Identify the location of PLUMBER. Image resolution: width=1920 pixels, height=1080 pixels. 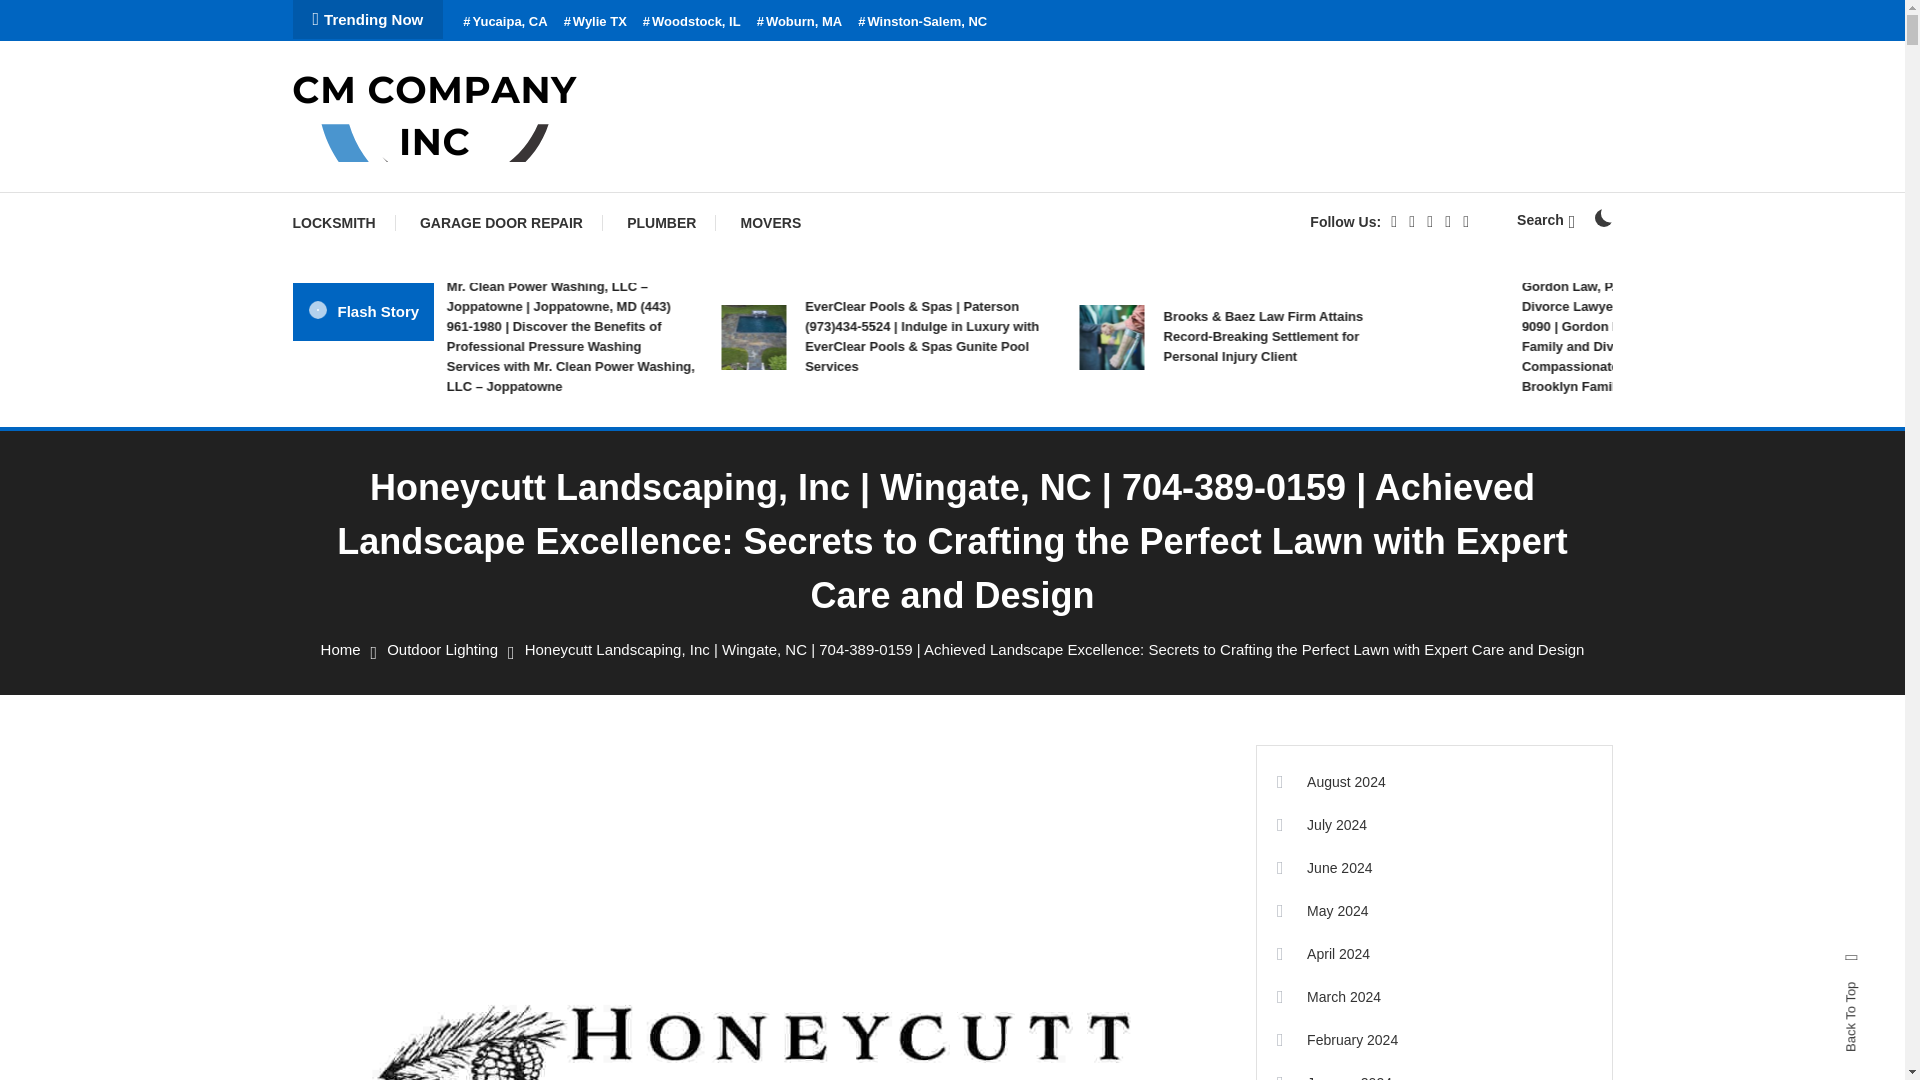
(661, 222).